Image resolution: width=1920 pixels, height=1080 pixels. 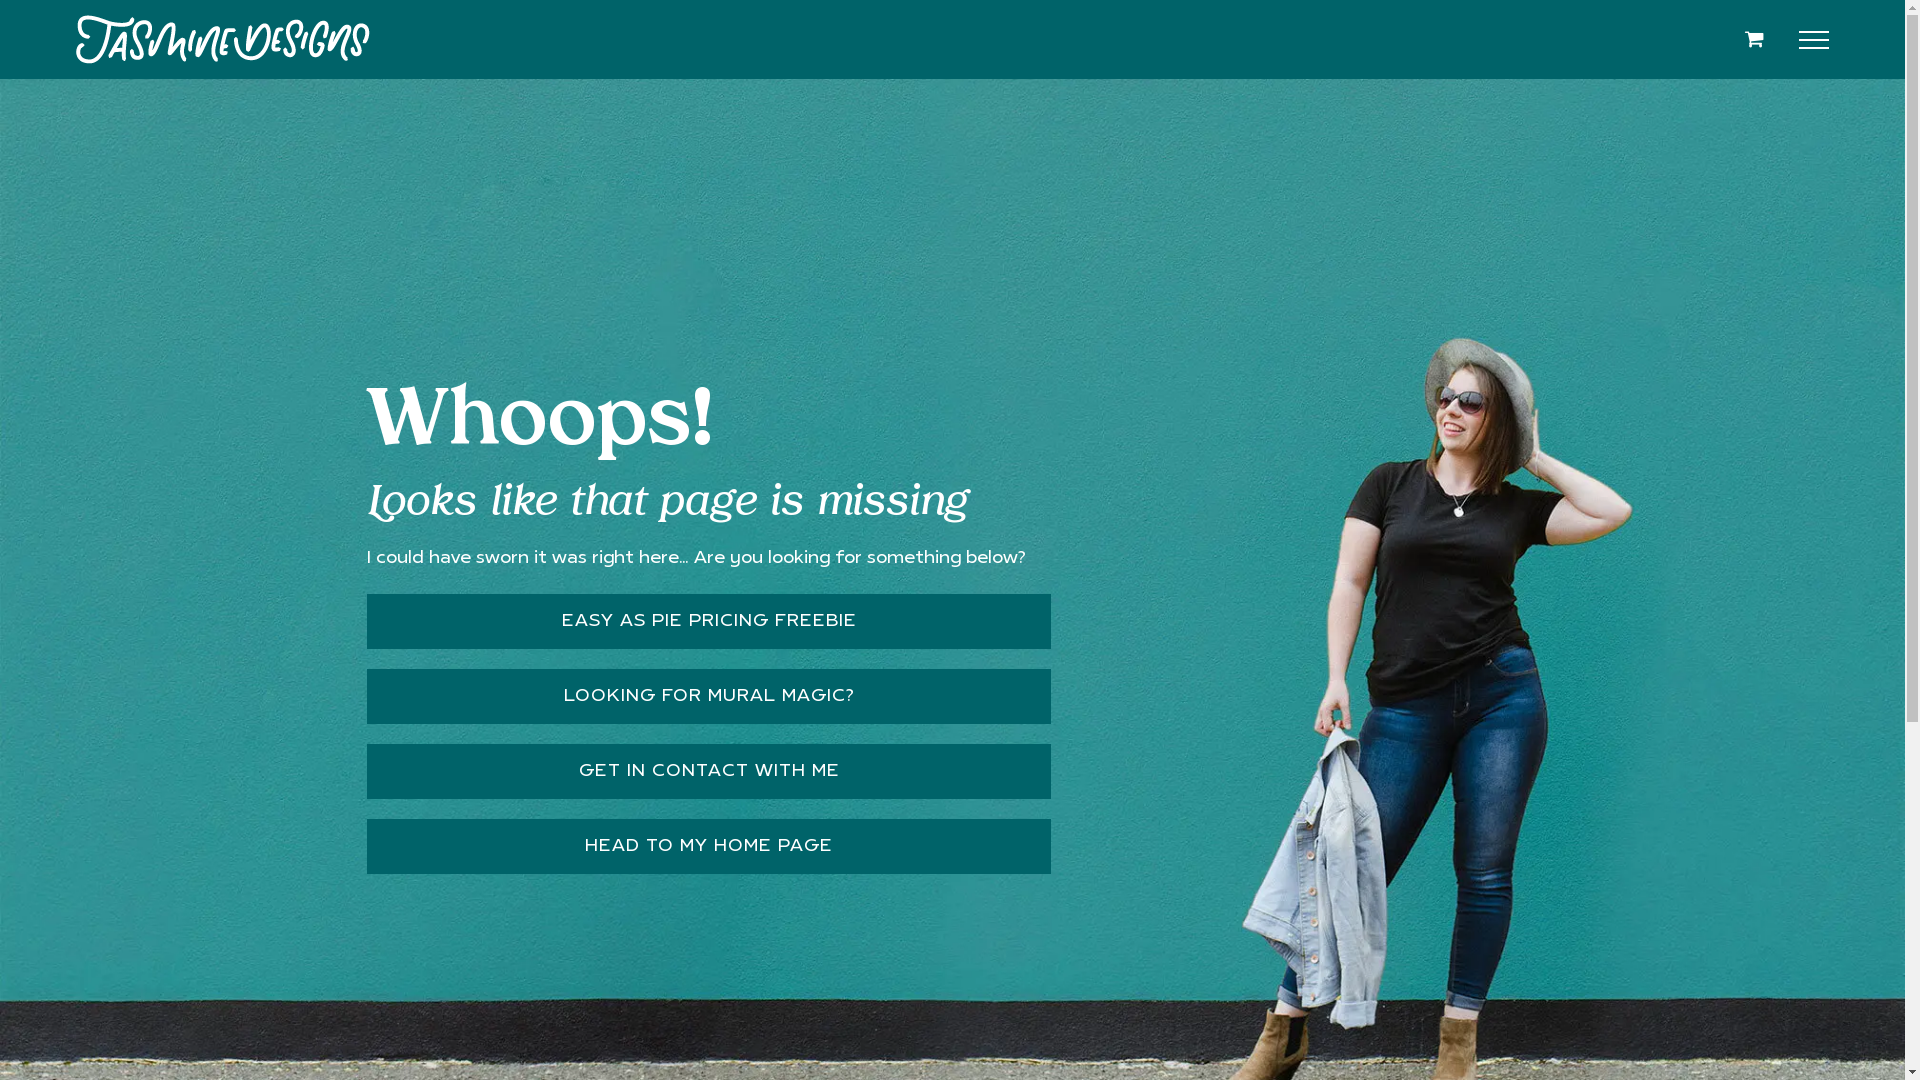 What do you see at coordinates (708, 772) in the screenshot?
I see `GET IN CONTACT WITH ME` at bounding box center [708, 772].